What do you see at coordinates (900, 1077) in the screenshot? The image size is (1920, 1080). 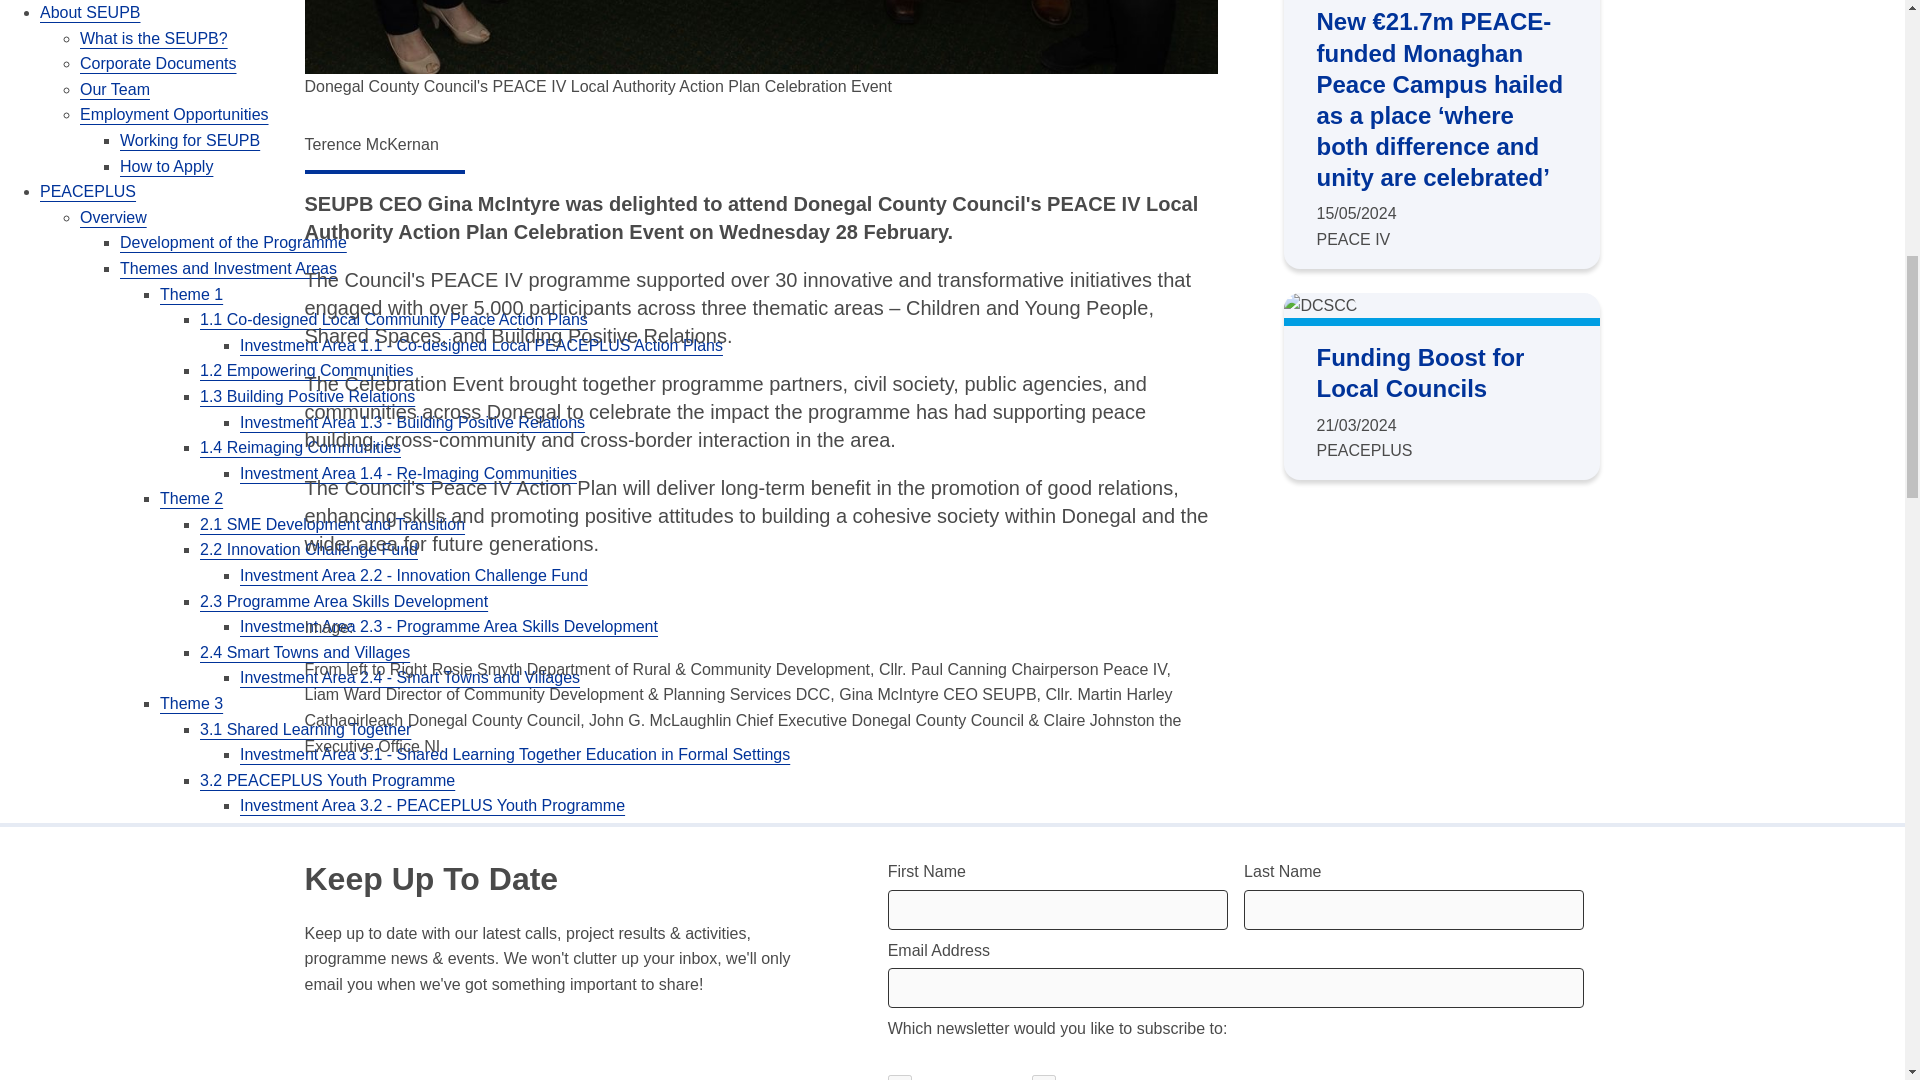 I see `819661ec74` at bounding box center [900, 1077].